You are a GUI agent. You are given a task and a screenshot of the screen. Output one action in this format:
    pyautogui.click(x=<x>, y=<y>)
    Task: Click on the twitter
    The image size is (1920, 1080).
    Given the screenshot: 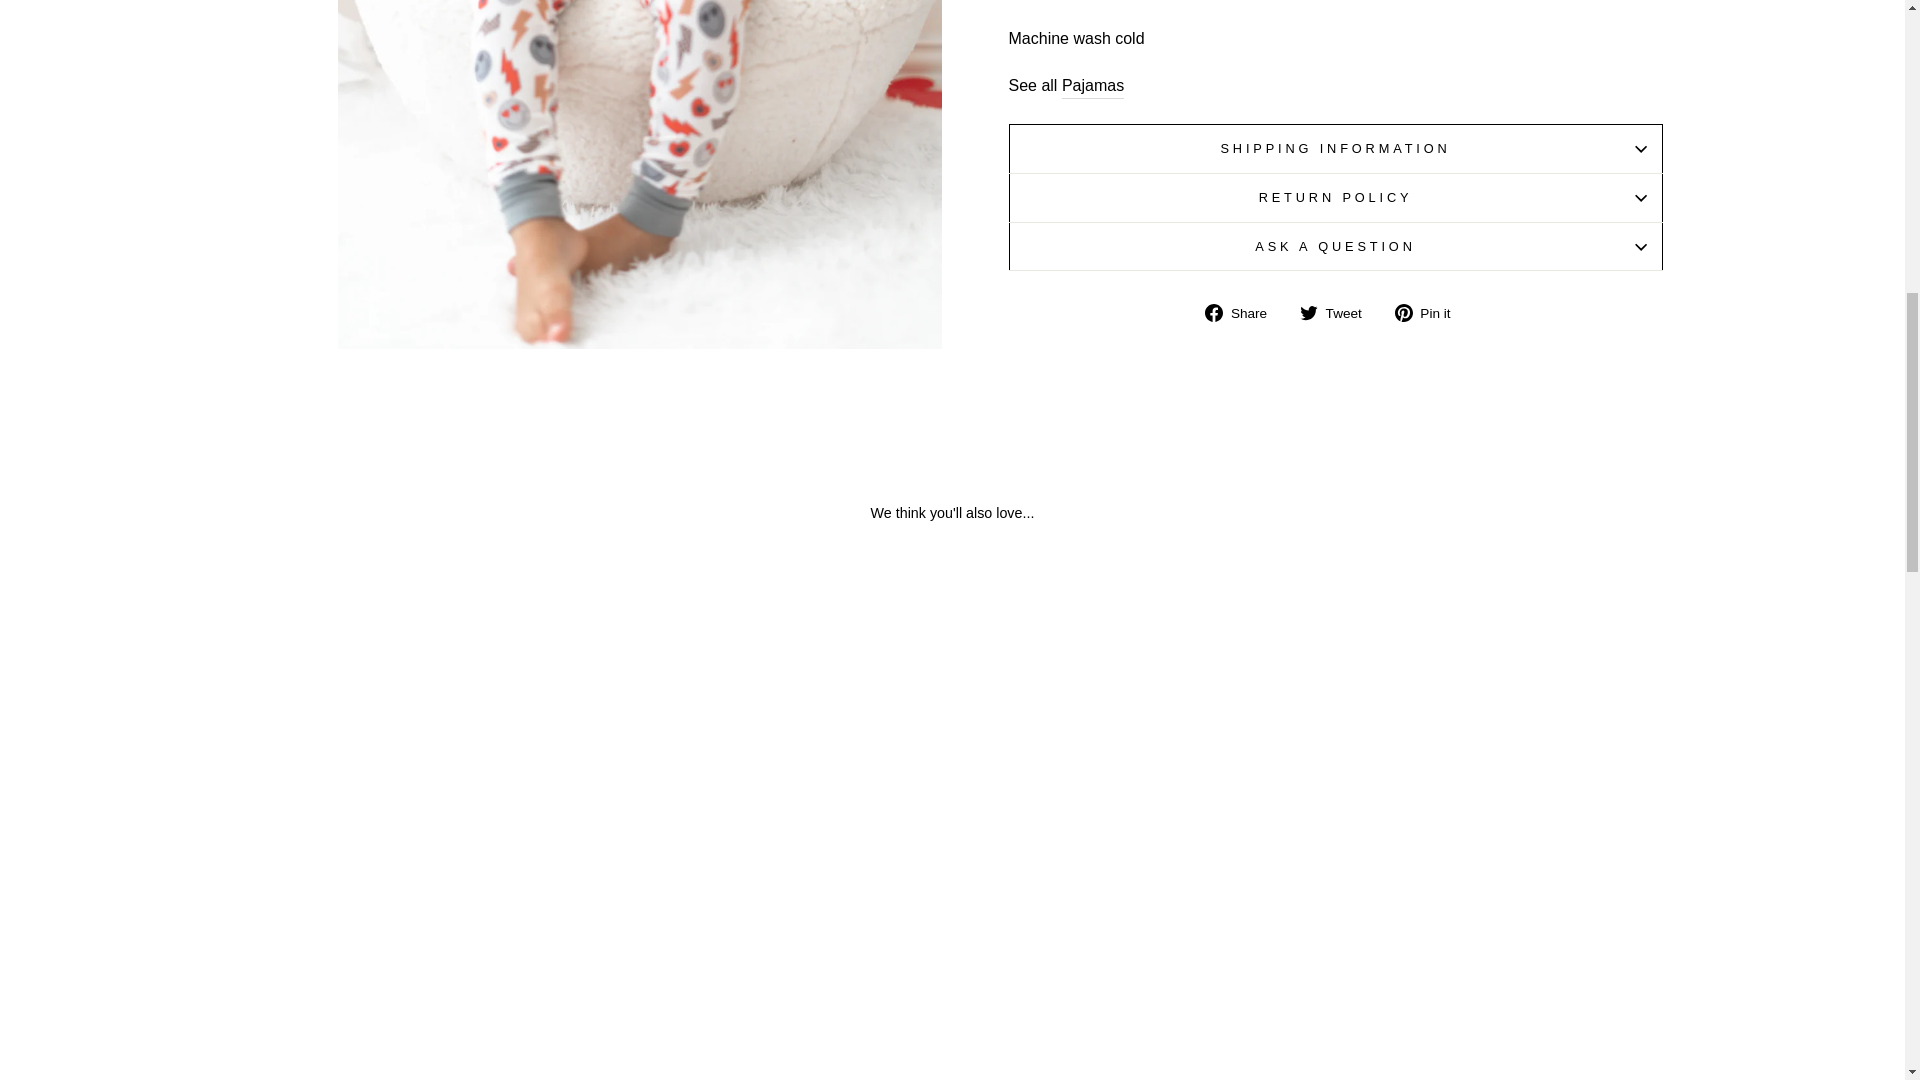 What is the action you would take?
    pyautogui.click(x=1308, y=312)
    